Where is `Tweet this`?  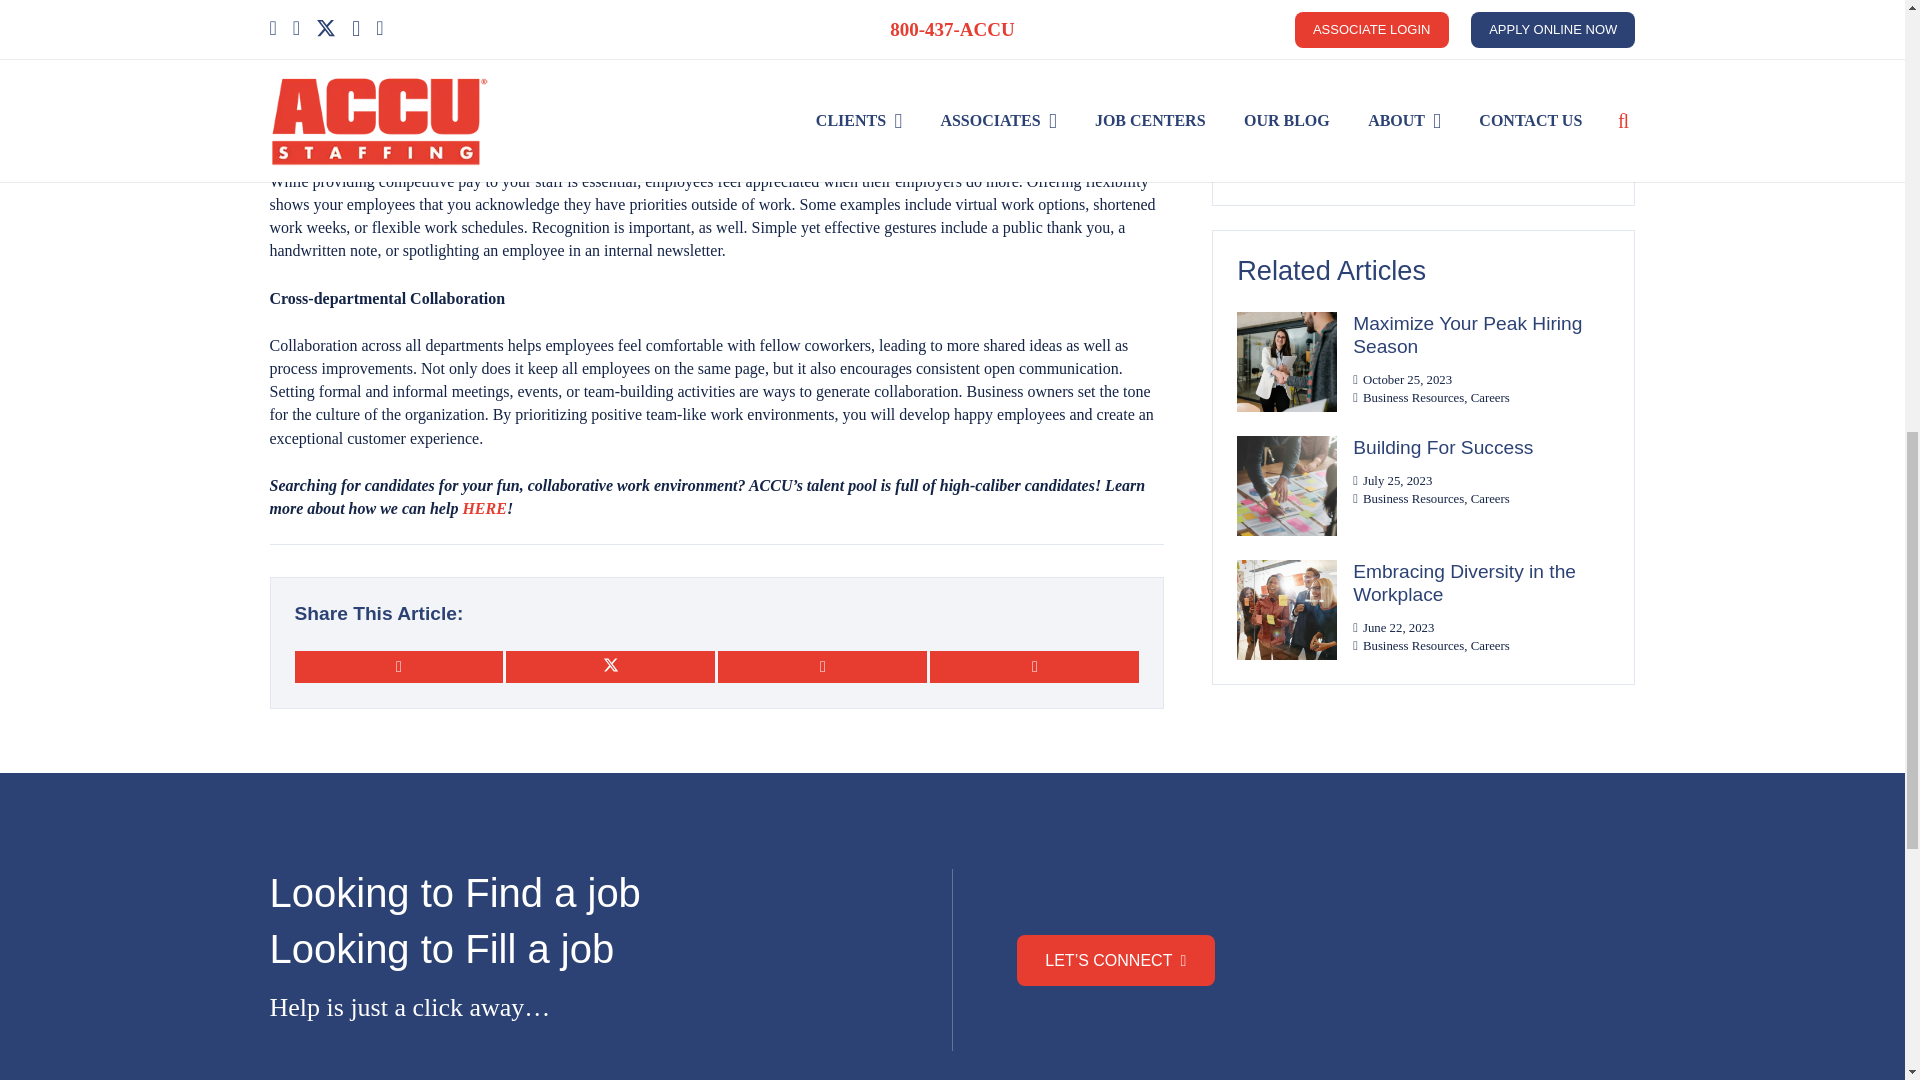
Tweet this is located at coordinates (610, 666).